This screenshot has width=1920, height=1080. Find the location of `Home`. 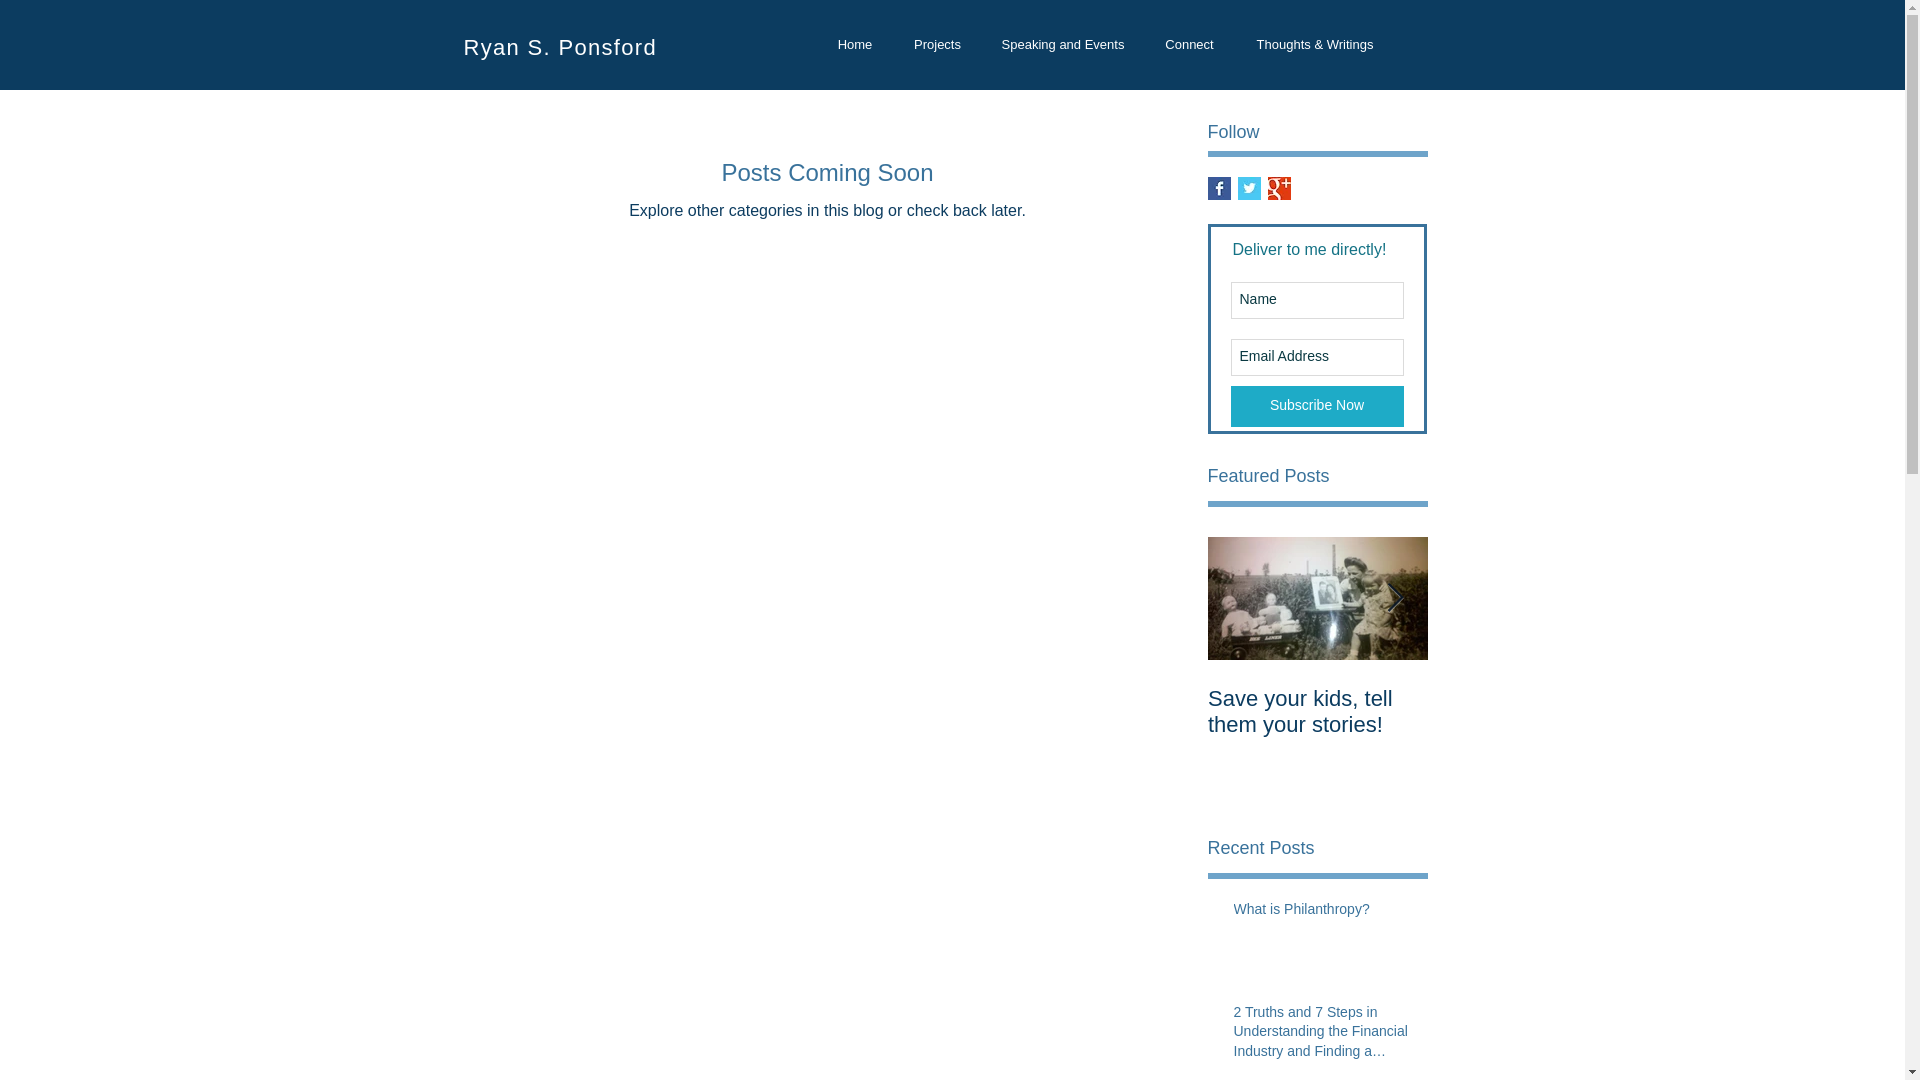

Home is located at coordinates (854, 44).